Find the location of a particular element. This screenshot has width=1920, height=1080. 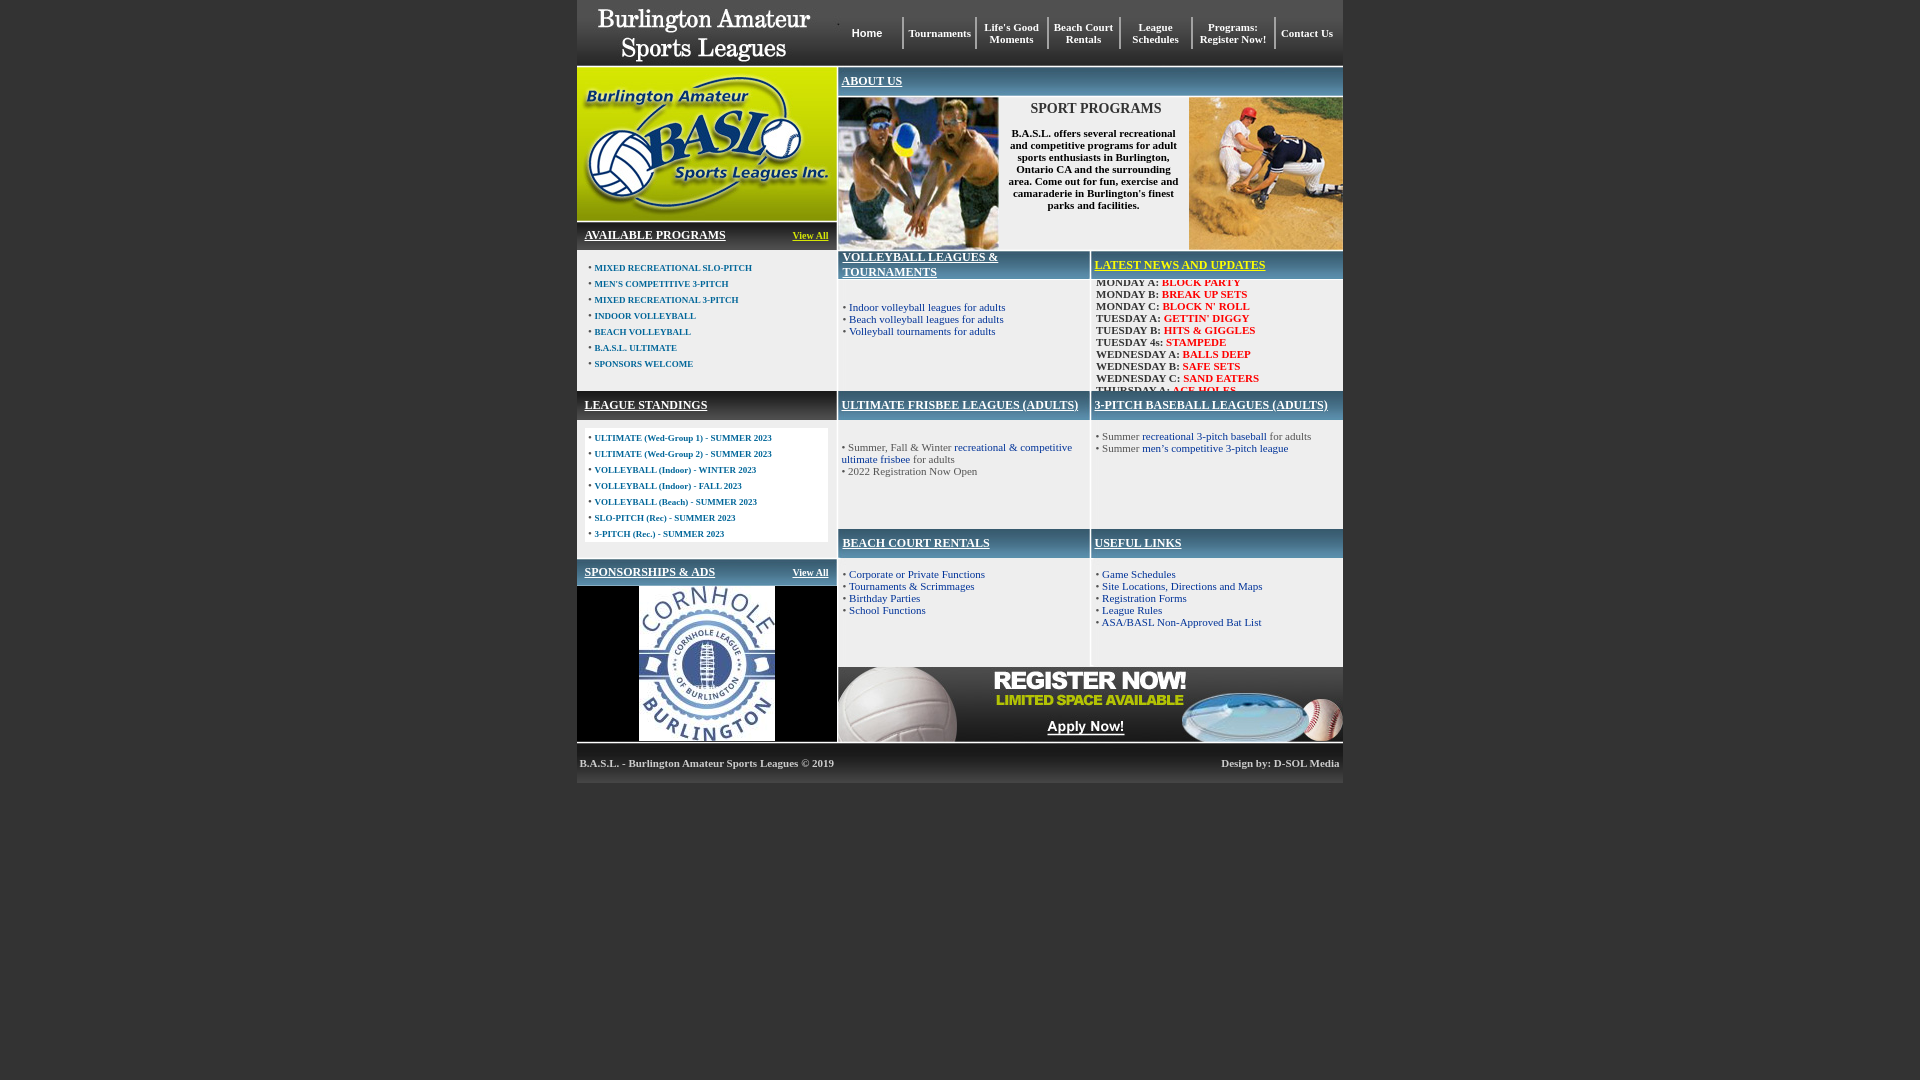

Tournaments & Scrimmages is located at coordinates (912, 586).